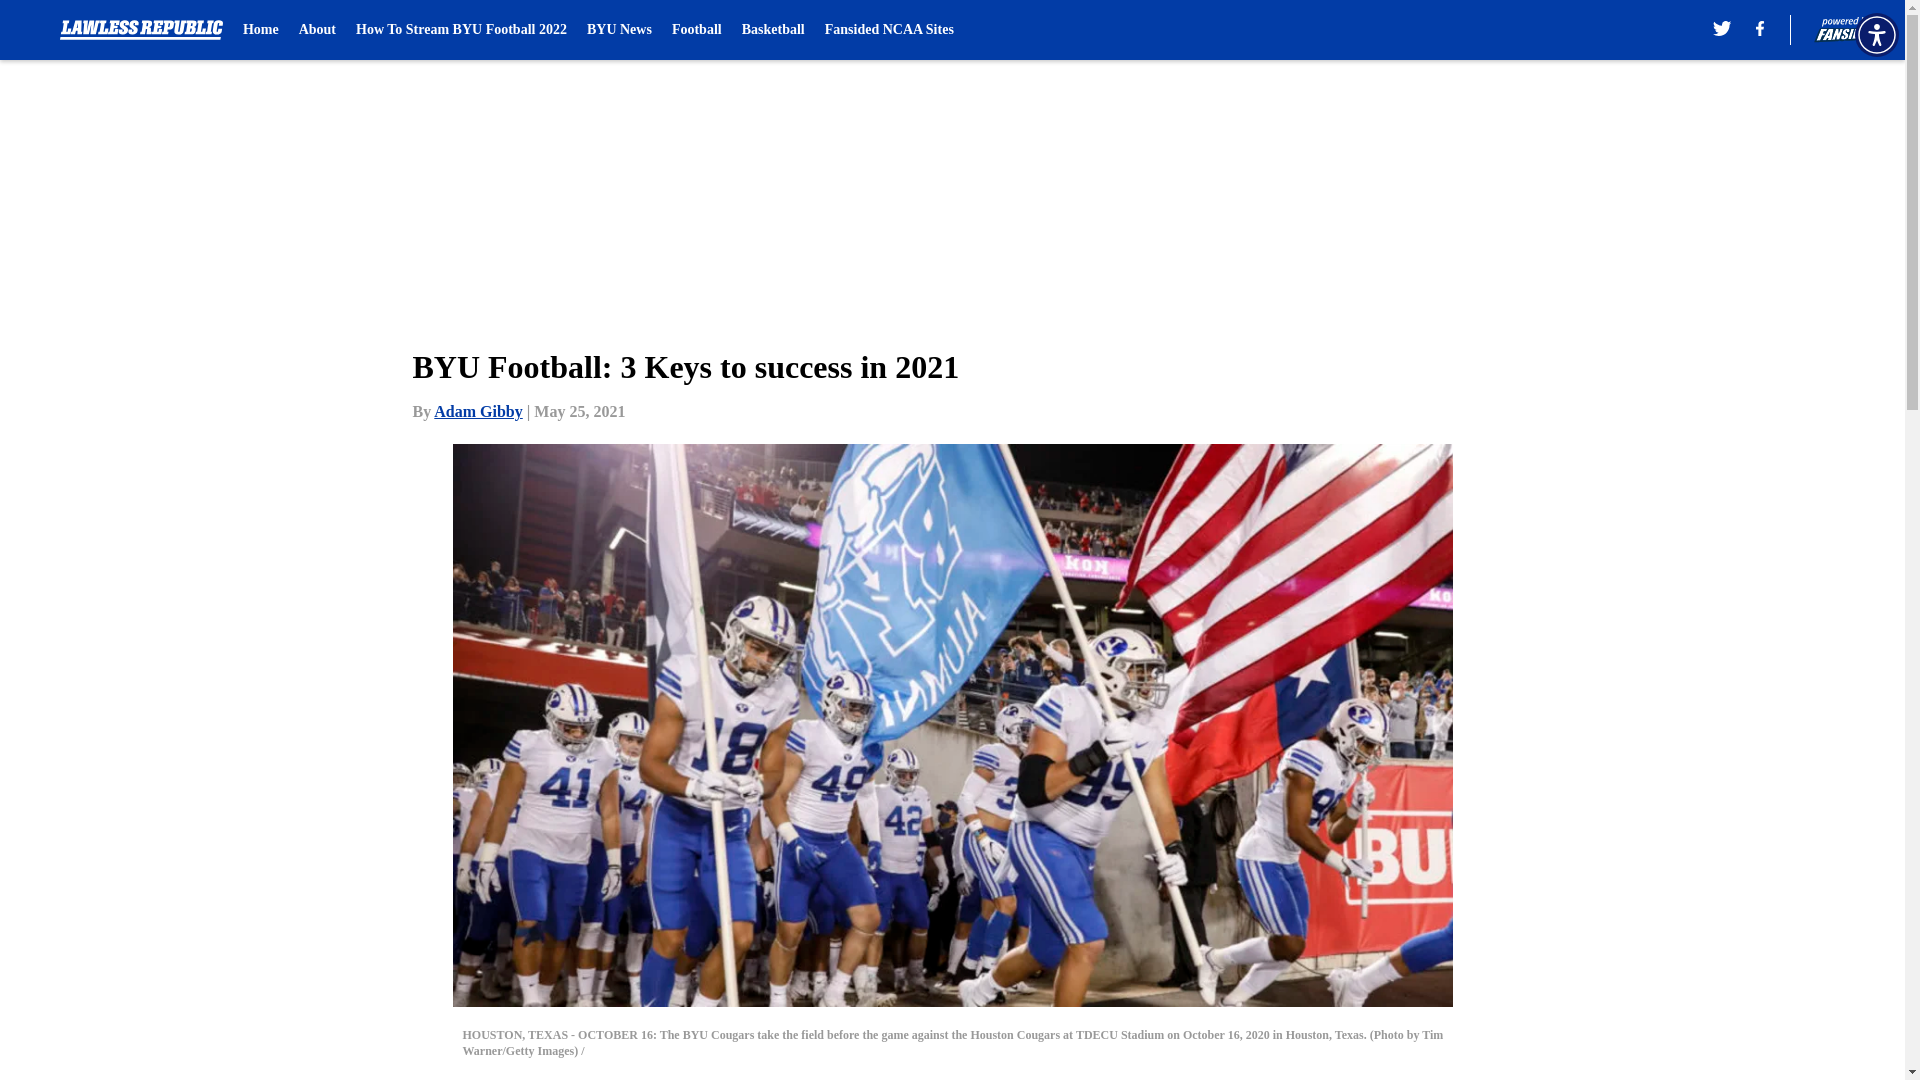 The height and width of the screenshot is (1080, 1920). I want to click on Basketball, so click(772, 30).